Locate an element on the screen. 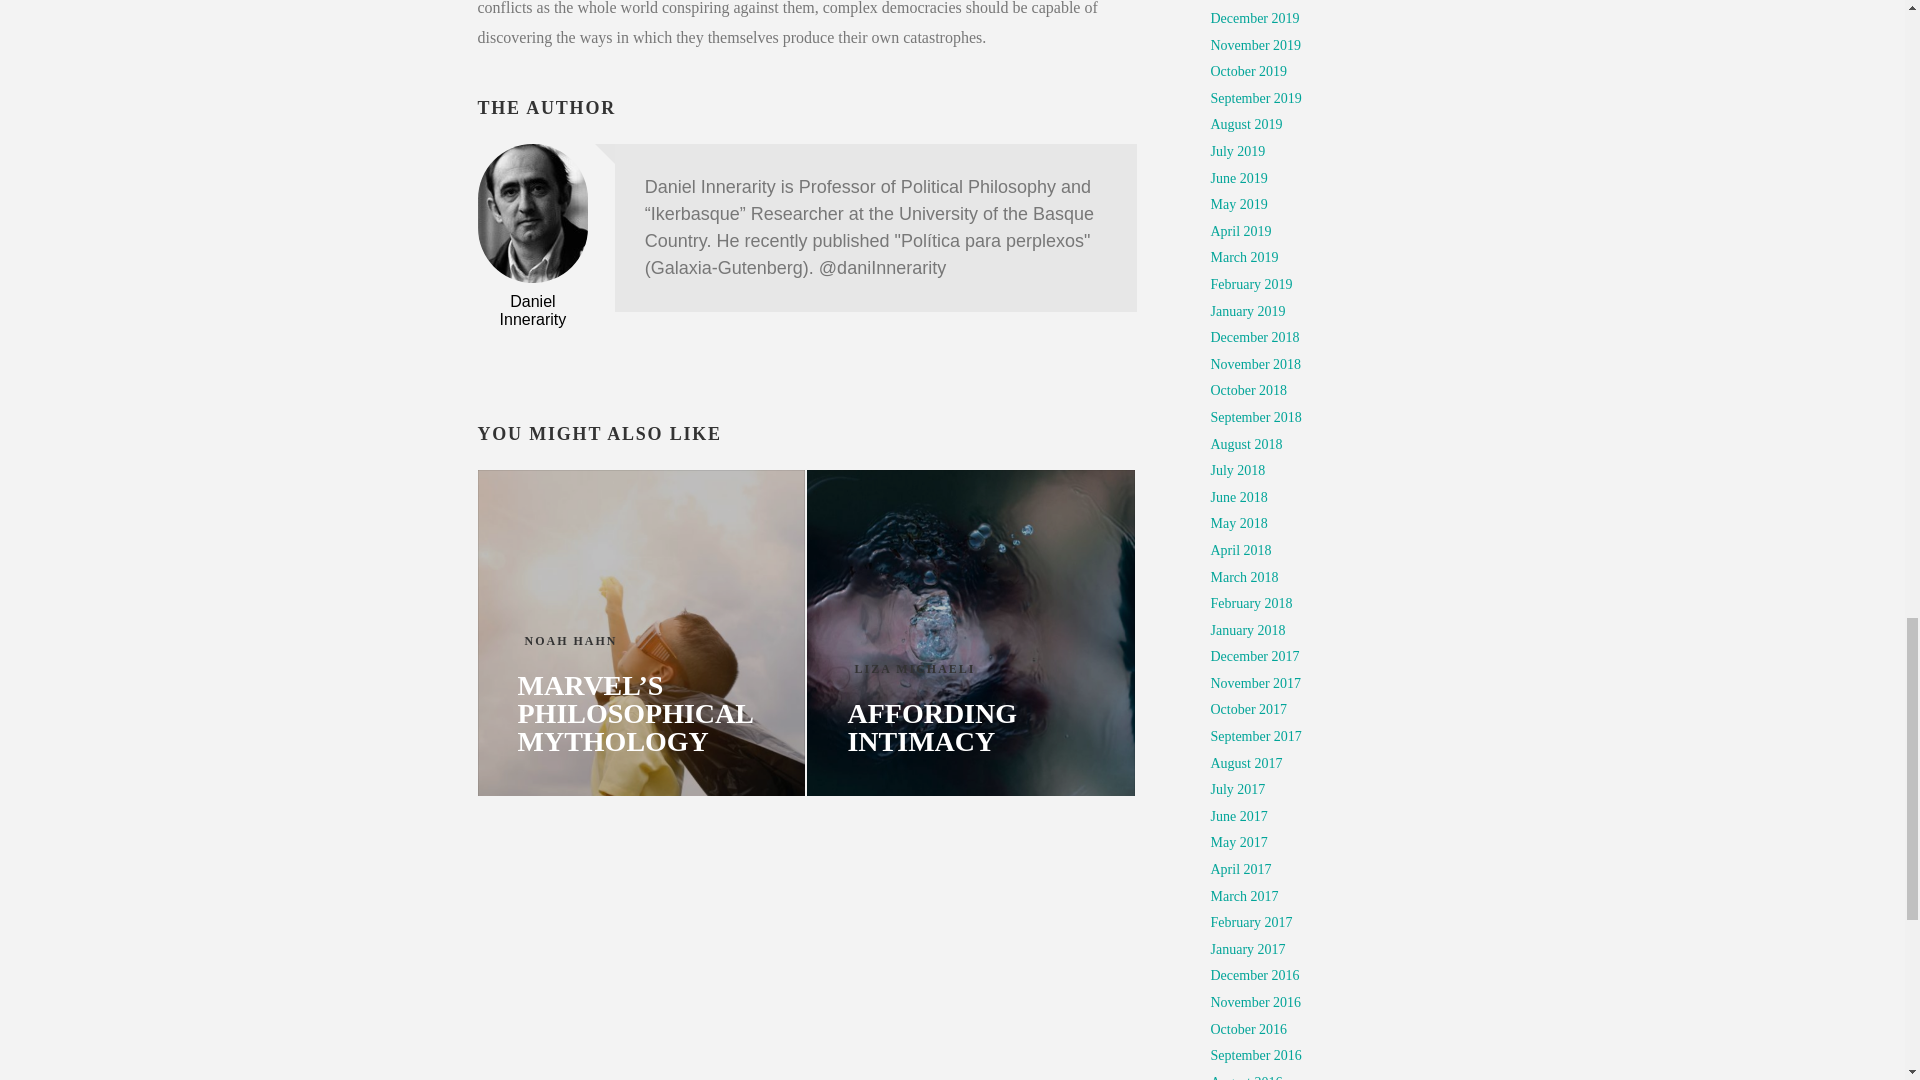 Image resolution: width=1920 pixels, height=1080 pixels. Affording Intimacy is located at coordinates (970, 632).